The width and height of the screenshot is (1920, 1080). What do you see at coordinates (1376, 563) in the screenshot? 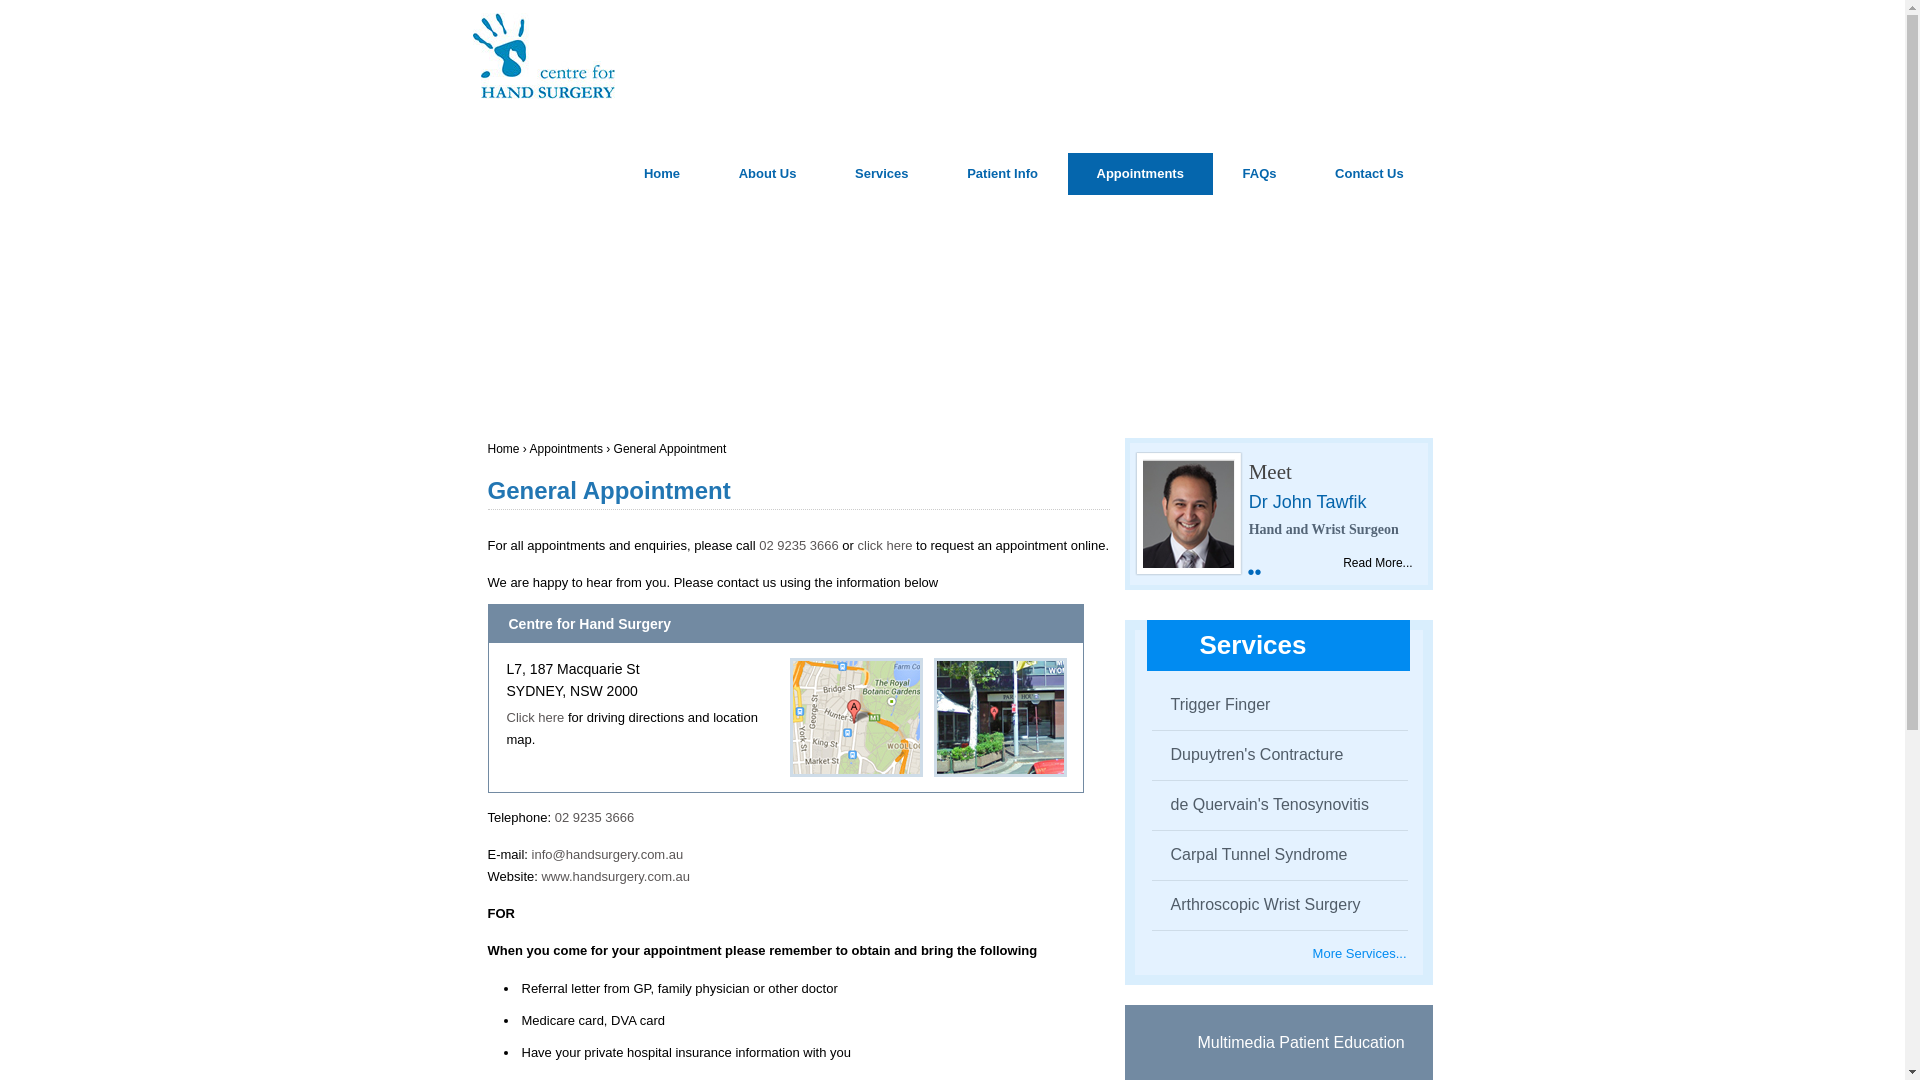
I see `Read More...` at bounding box center [1376, 563].